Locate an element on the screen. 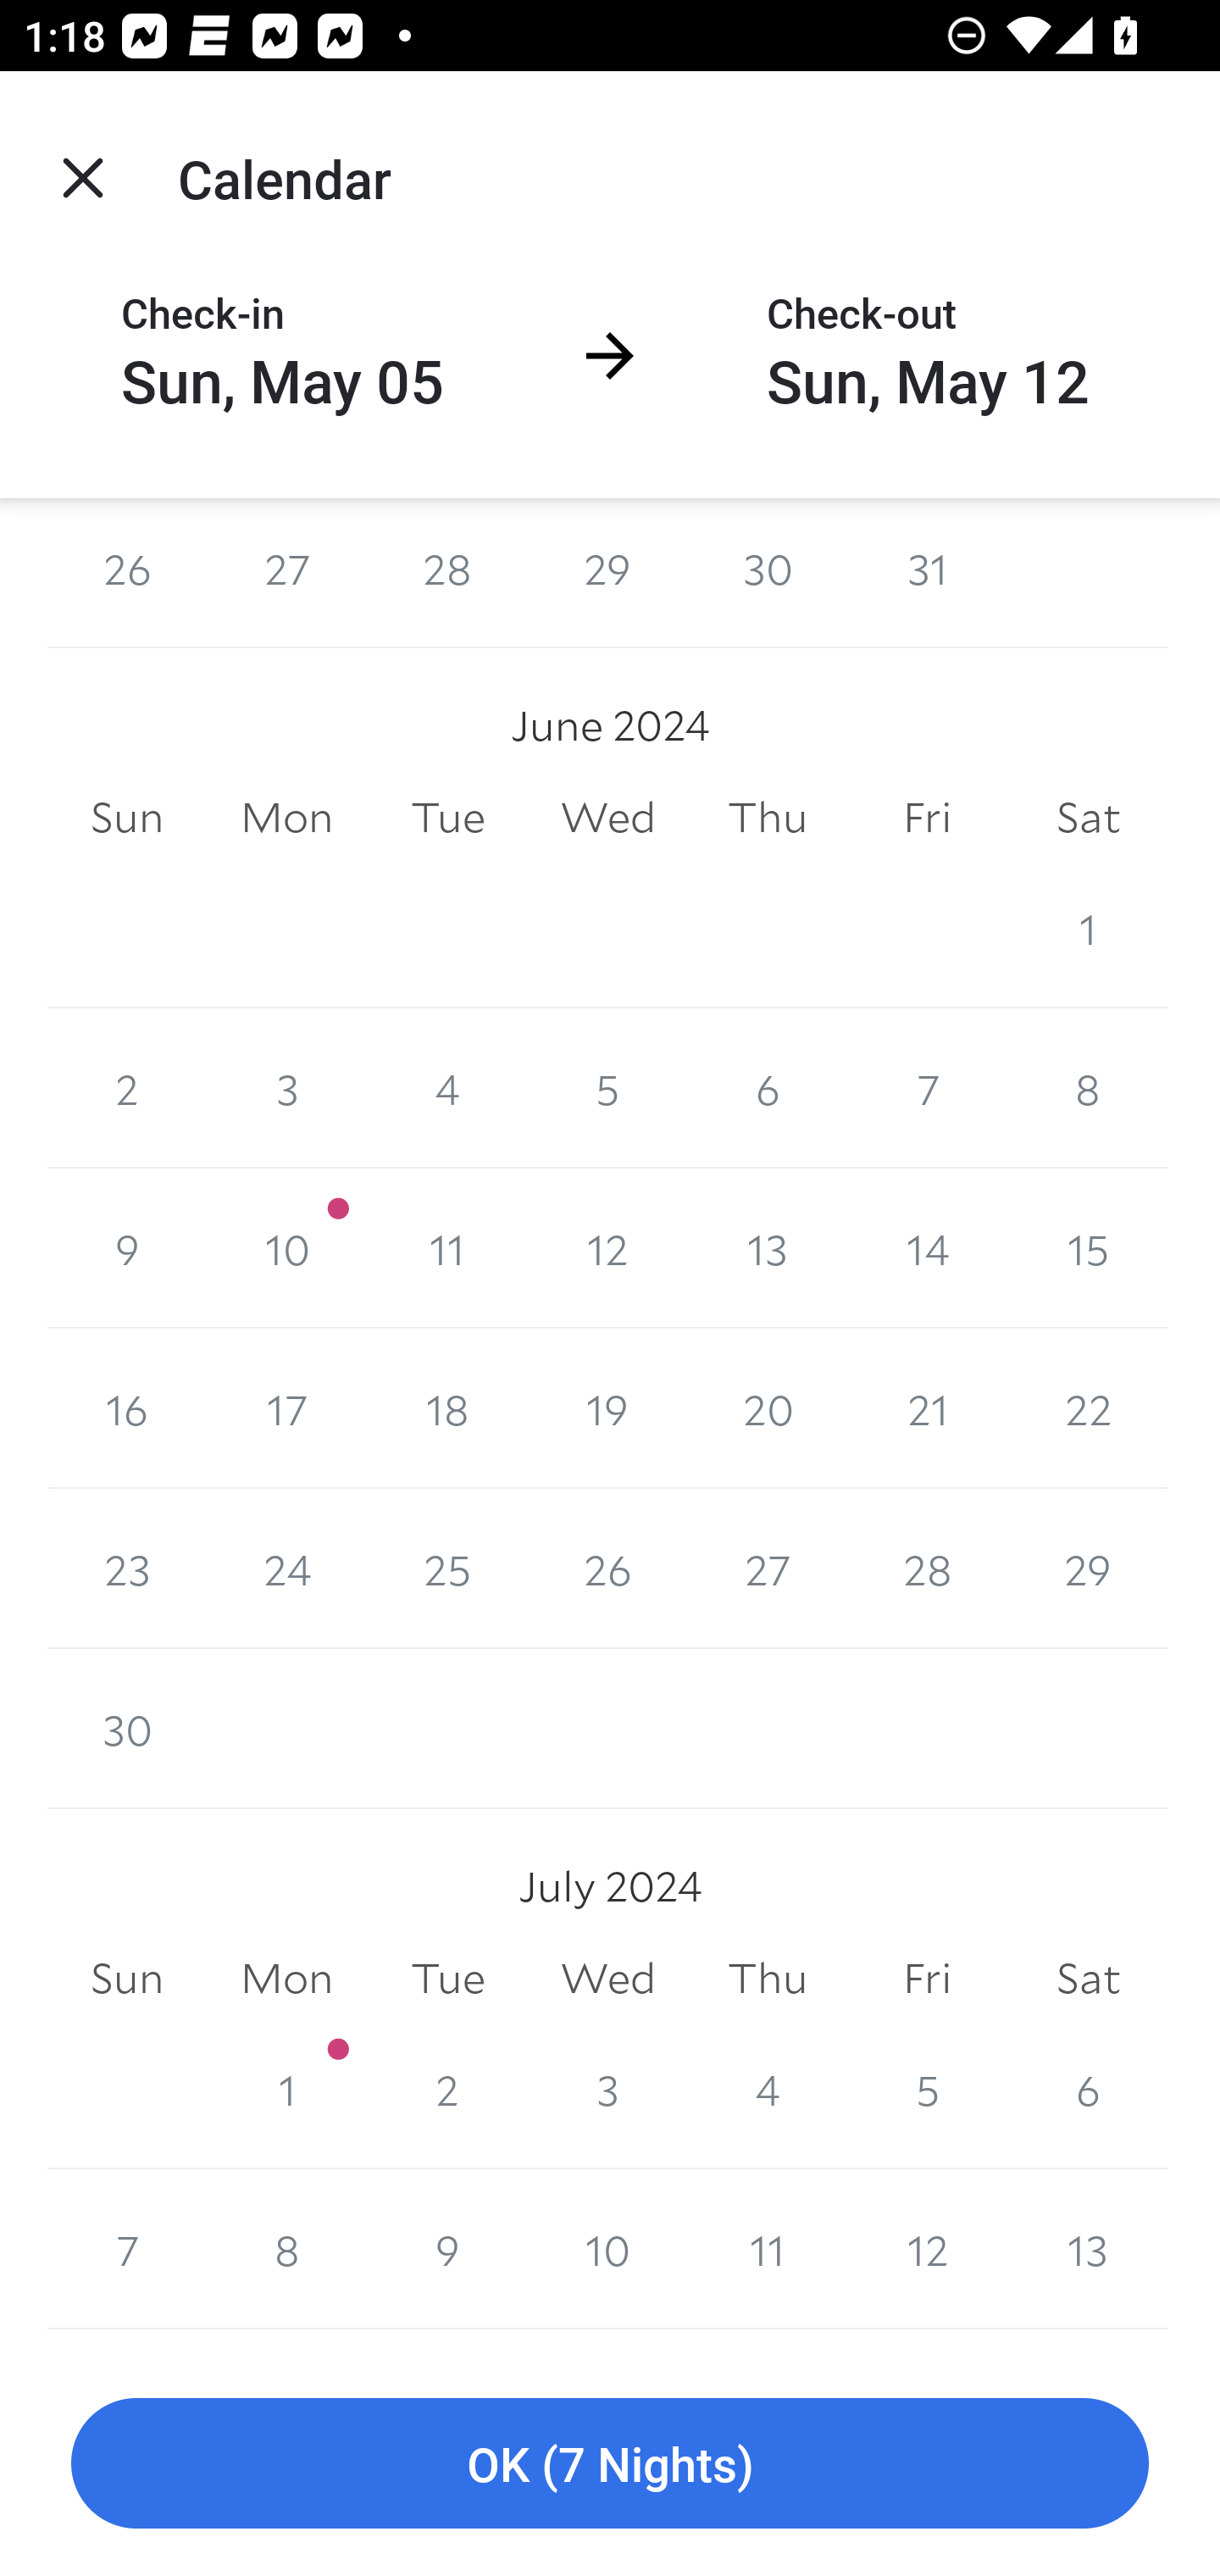 This screenshot has width=1220, height=2576. 20 20 June 2024 is located at coordinates (768, 1408).